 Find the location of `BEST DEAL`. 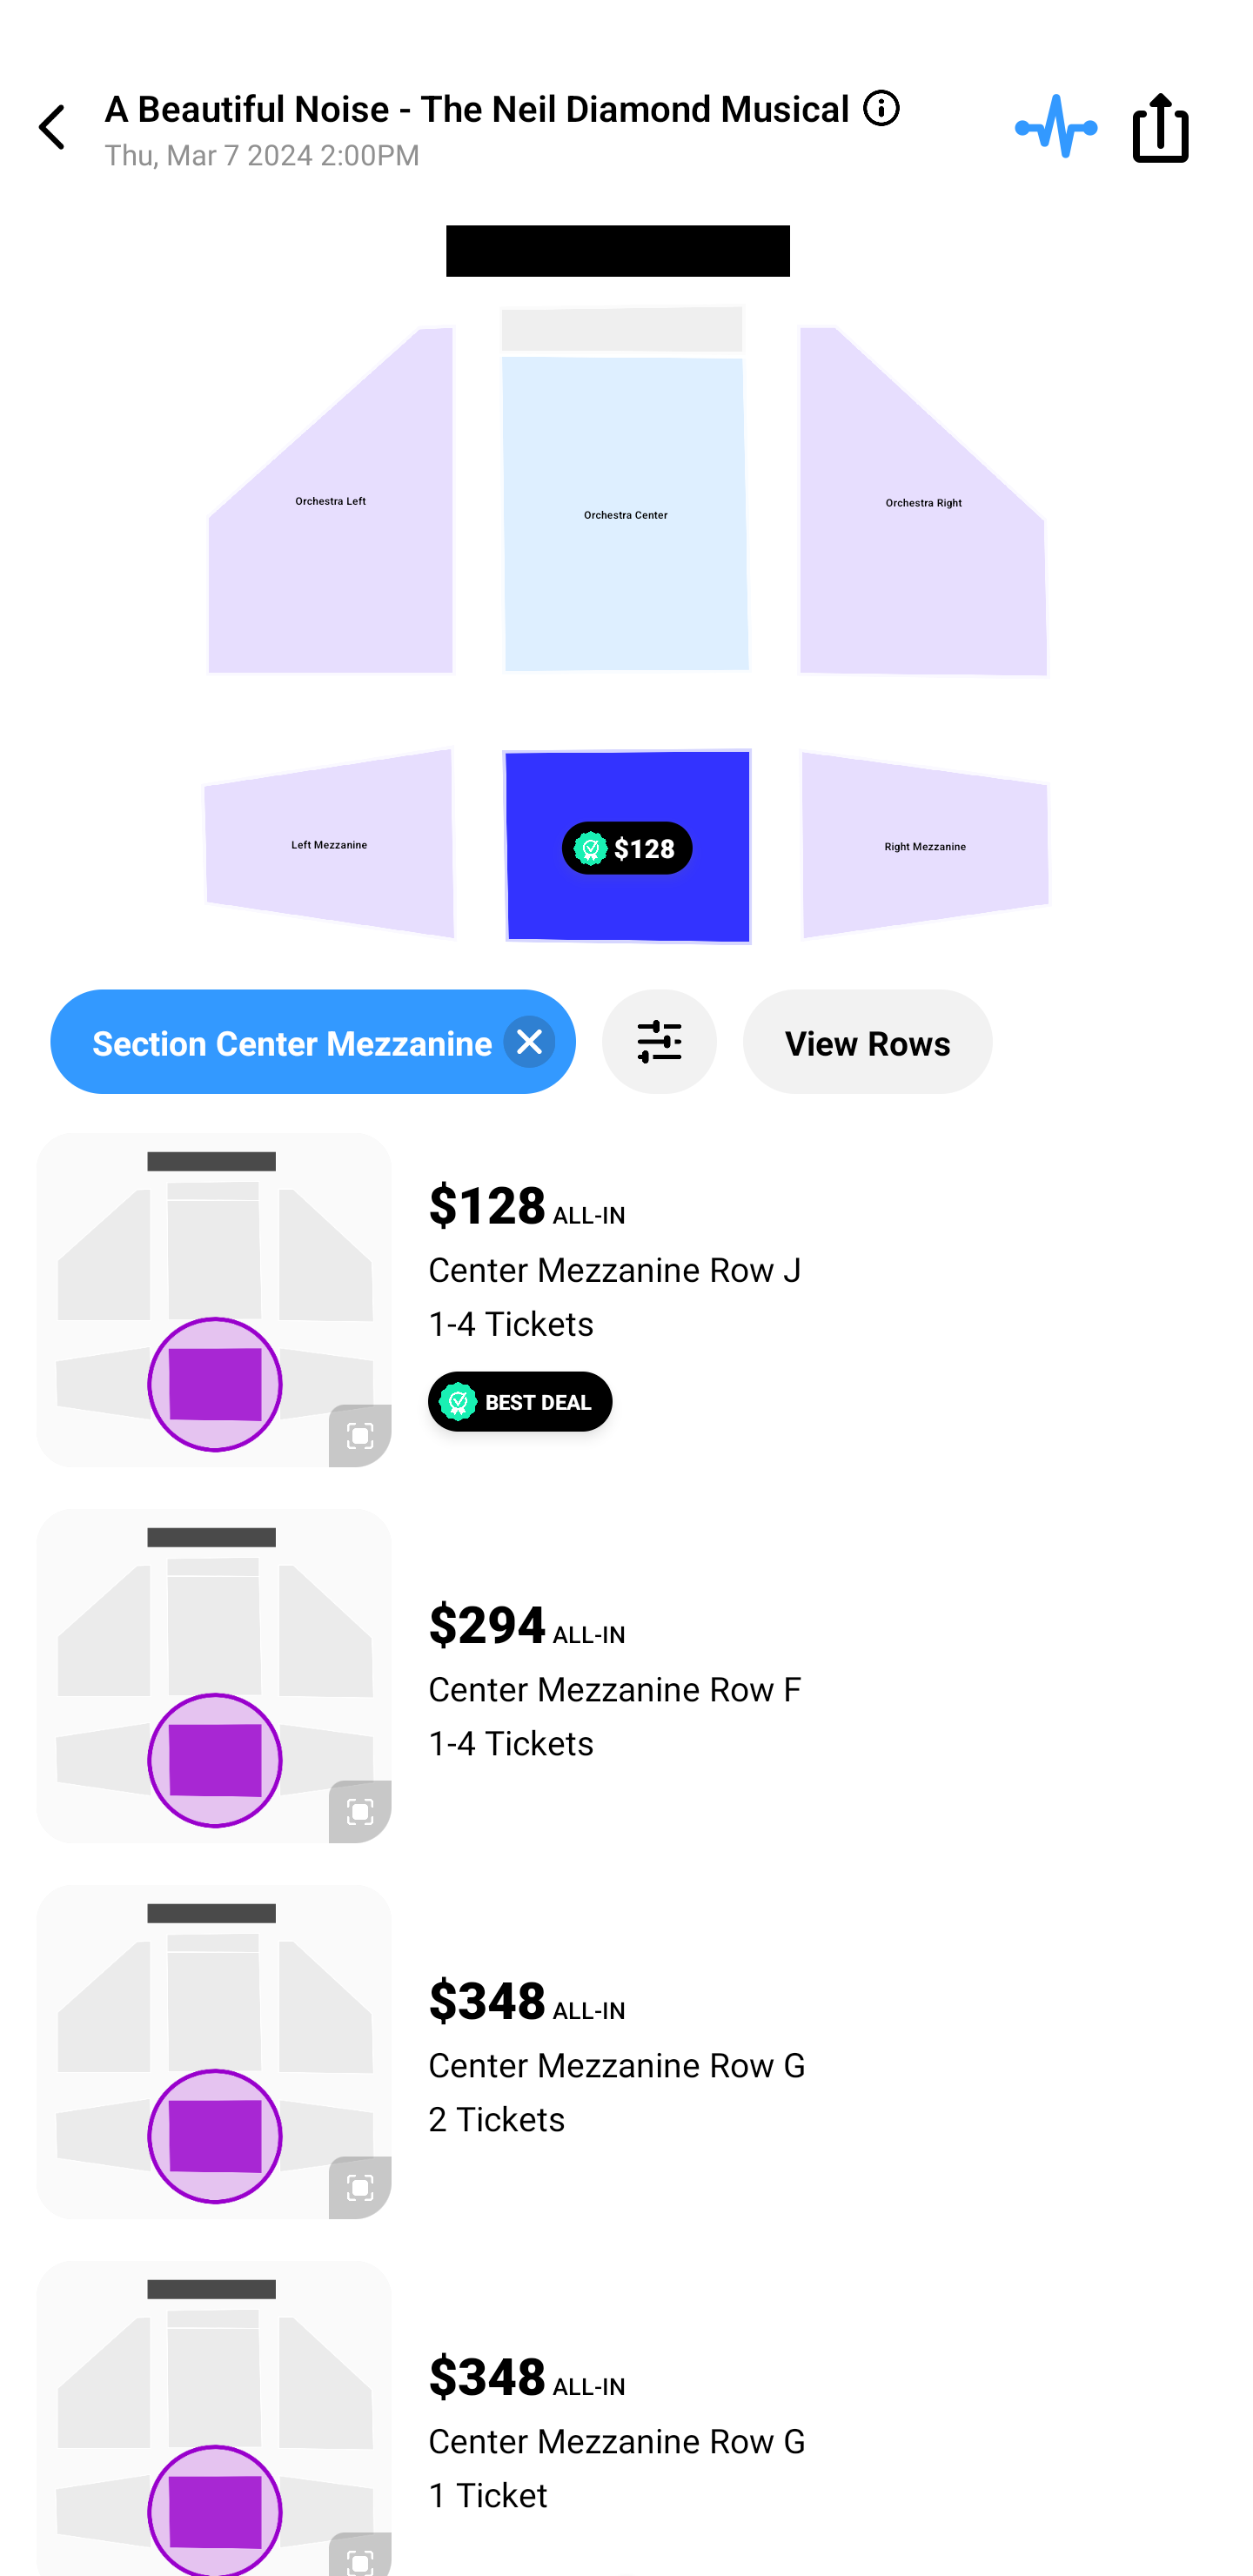

BEST DEAL is located at coordinates (520, 1401).